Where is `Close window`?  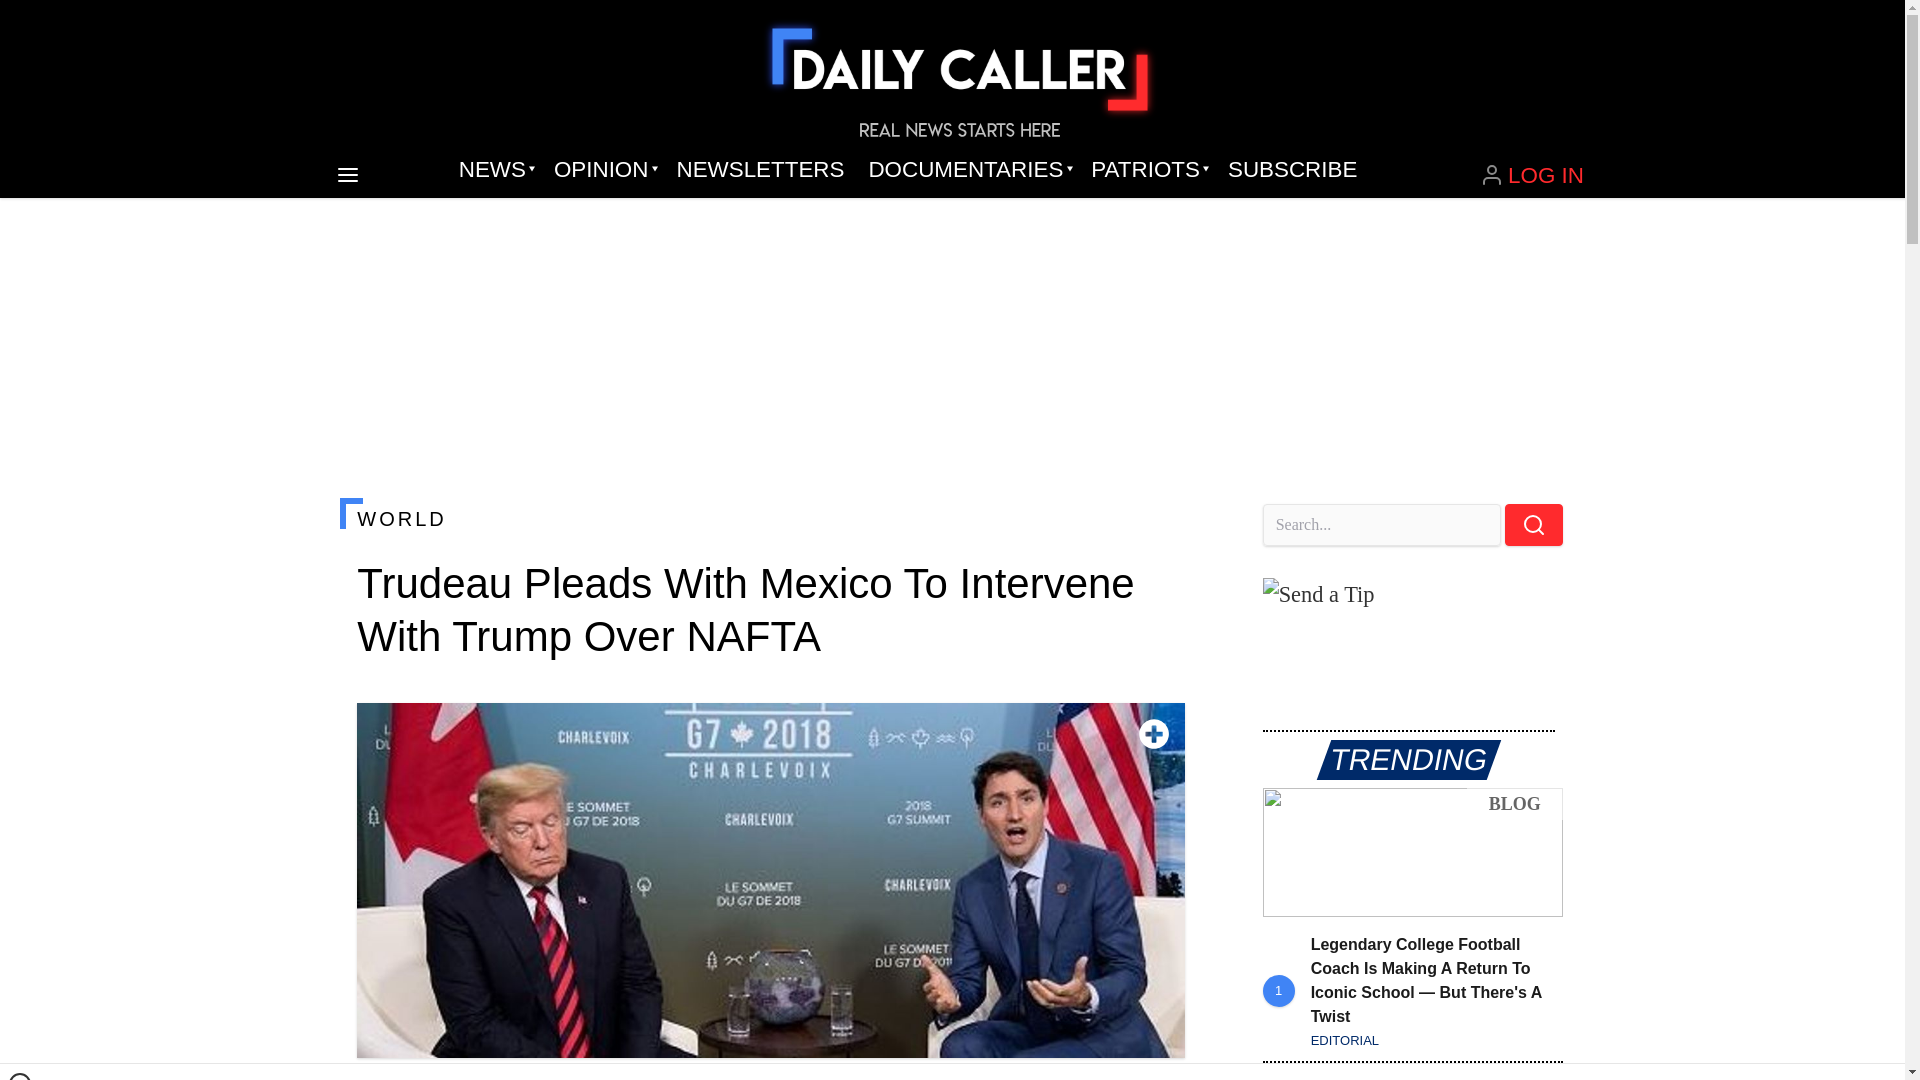
Close window is located at coordinates (20, 1076).